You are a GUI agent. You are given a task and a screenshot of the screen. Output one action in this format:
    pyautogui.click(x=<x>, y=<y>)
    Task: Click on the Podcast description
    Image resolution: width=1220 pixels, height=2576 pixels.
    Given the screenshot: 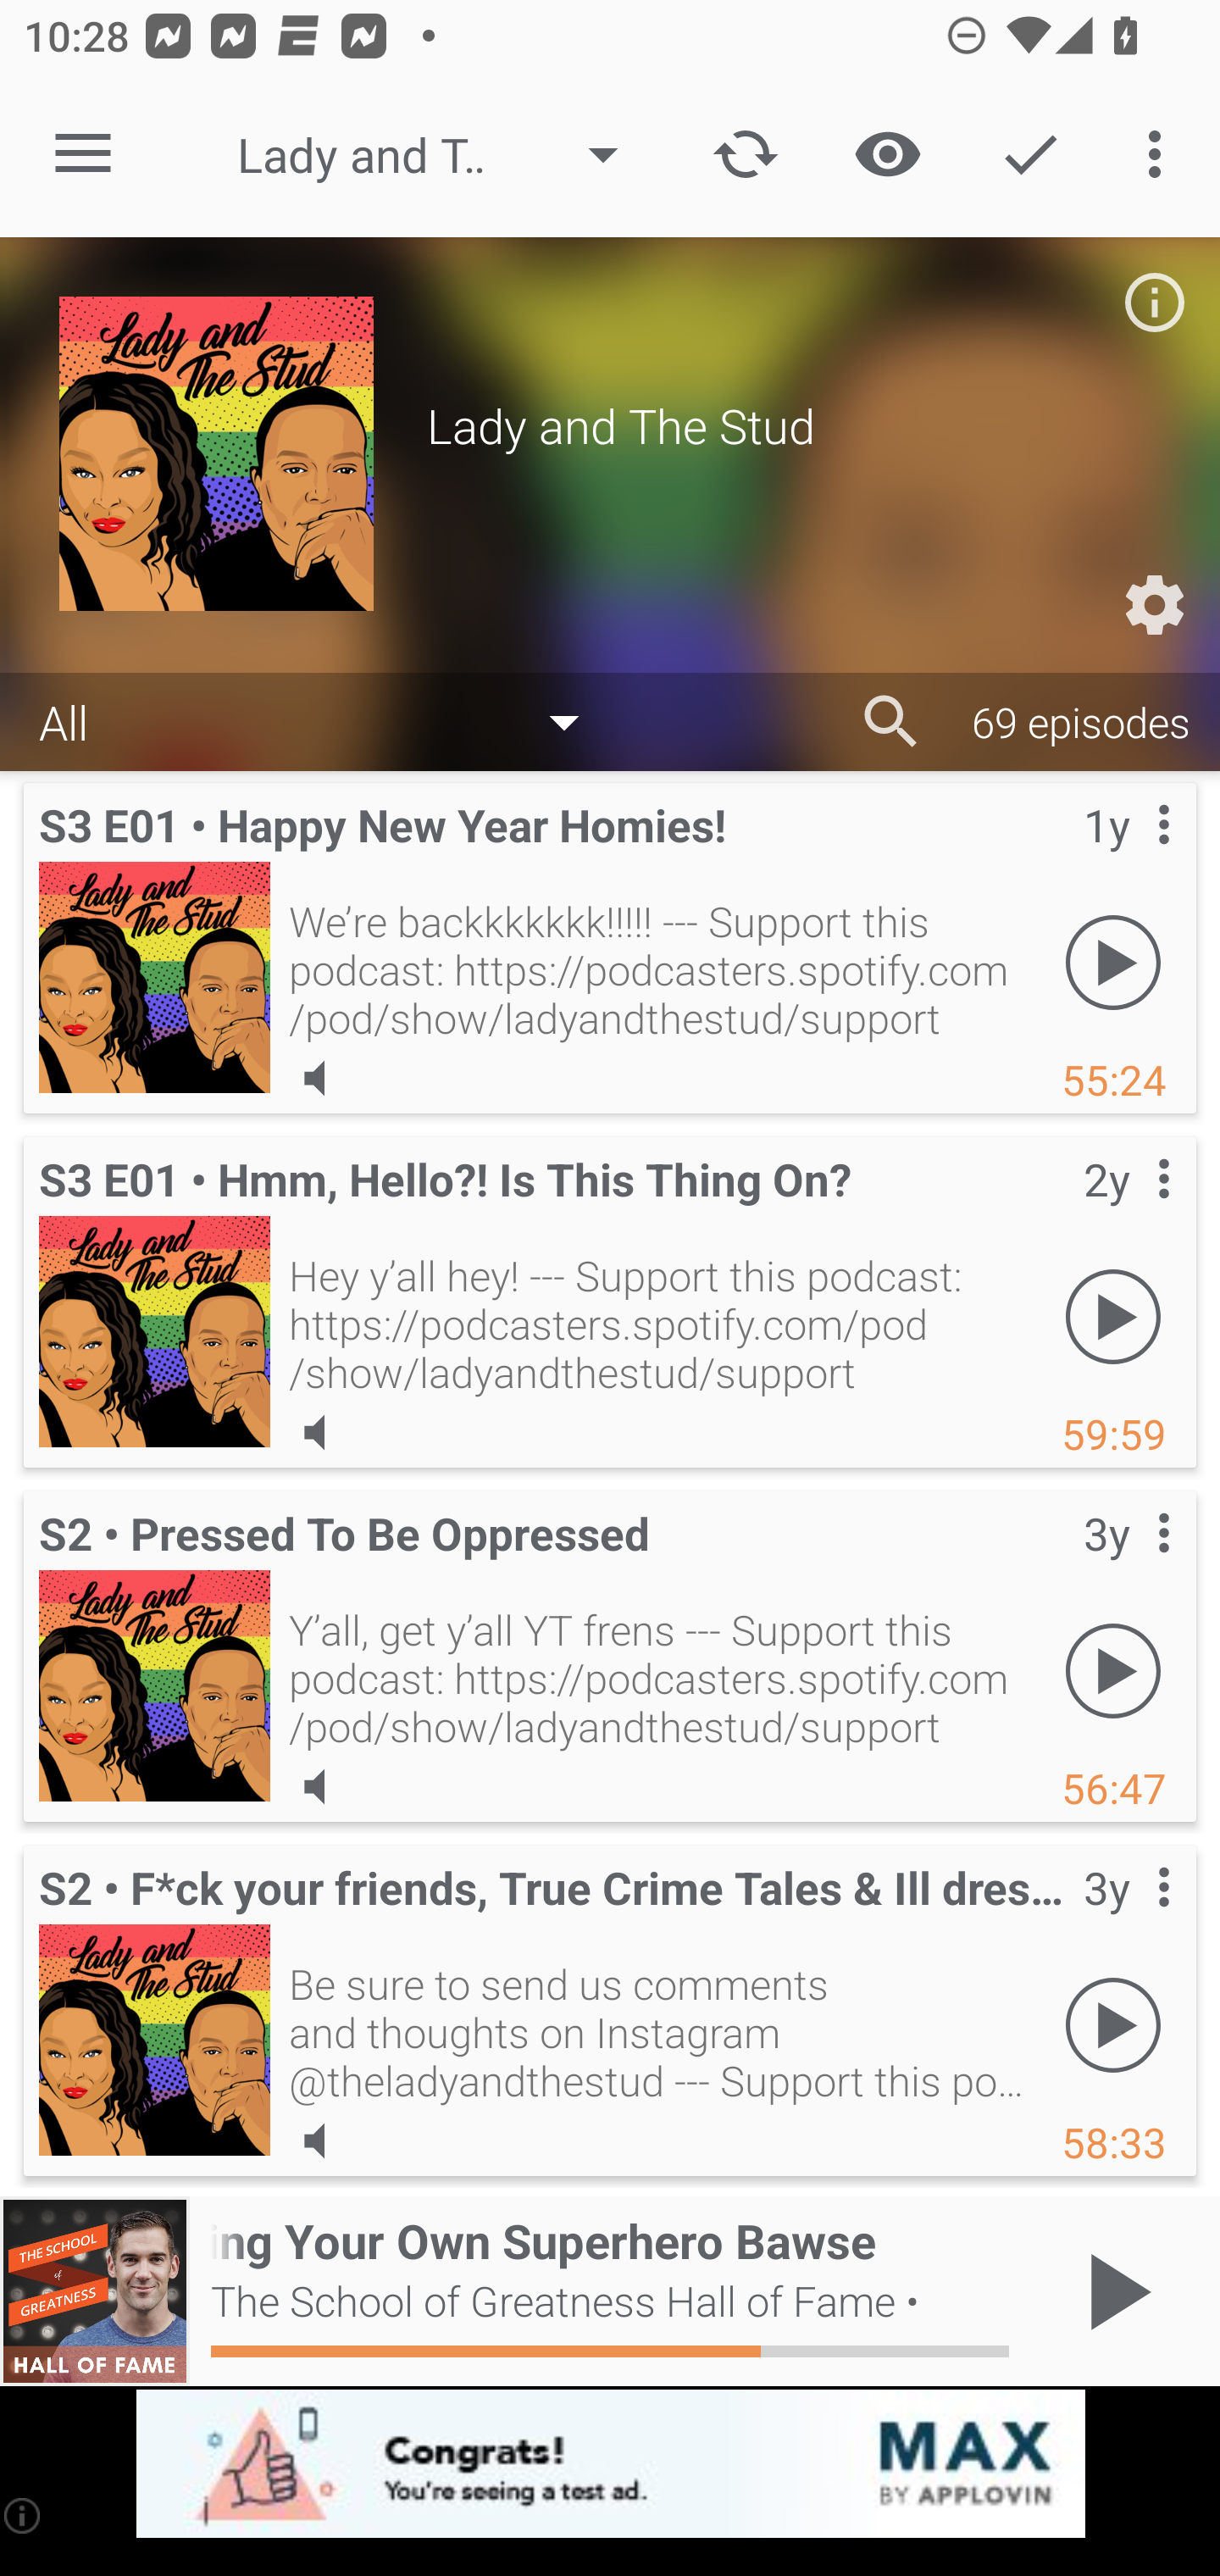 What is the action you would take?
    pyautogui.click(x=1154, y=302)
    